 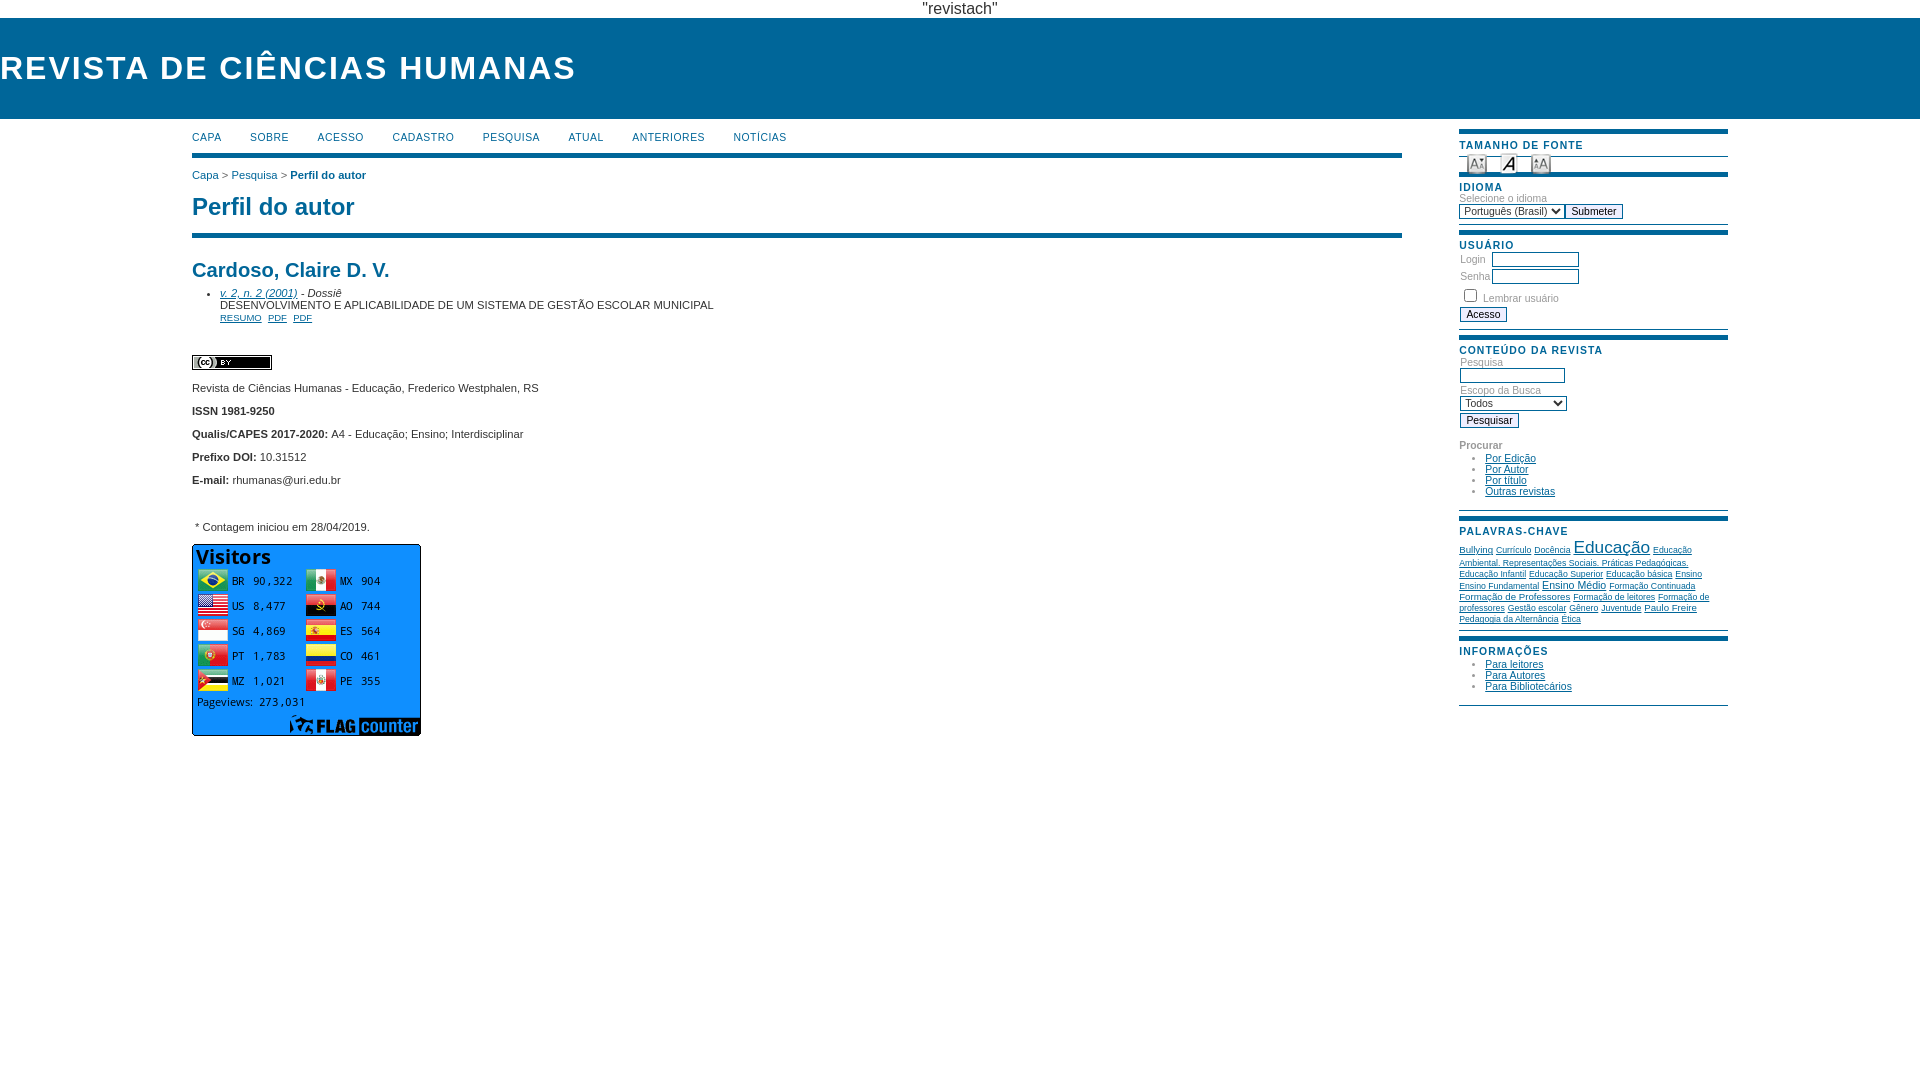 What do you see at coordinates (1509, 162) in the screenshot?
I see `Make font size default` at bounding box center [1509, 162].